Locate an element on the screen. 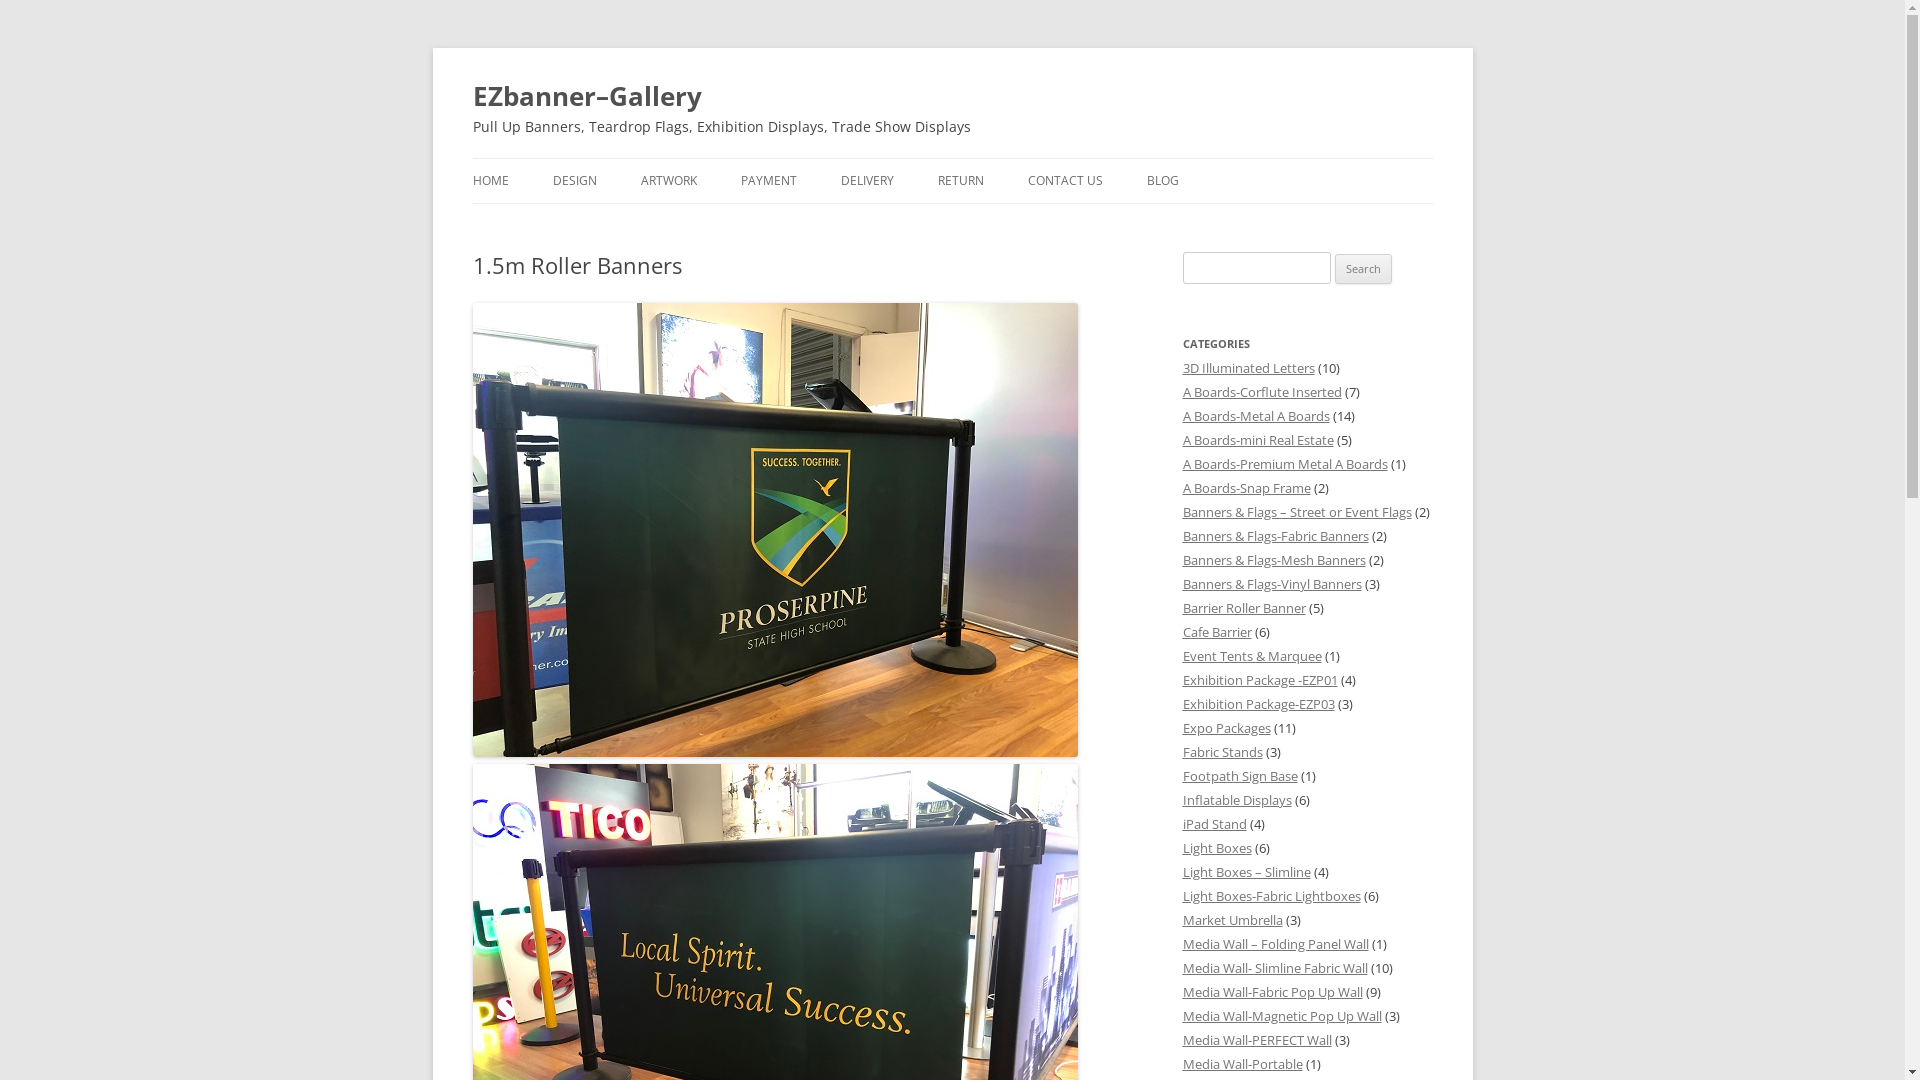 The image size is (1920, 1080). Skip to content is located at coordinates (1002, 165).